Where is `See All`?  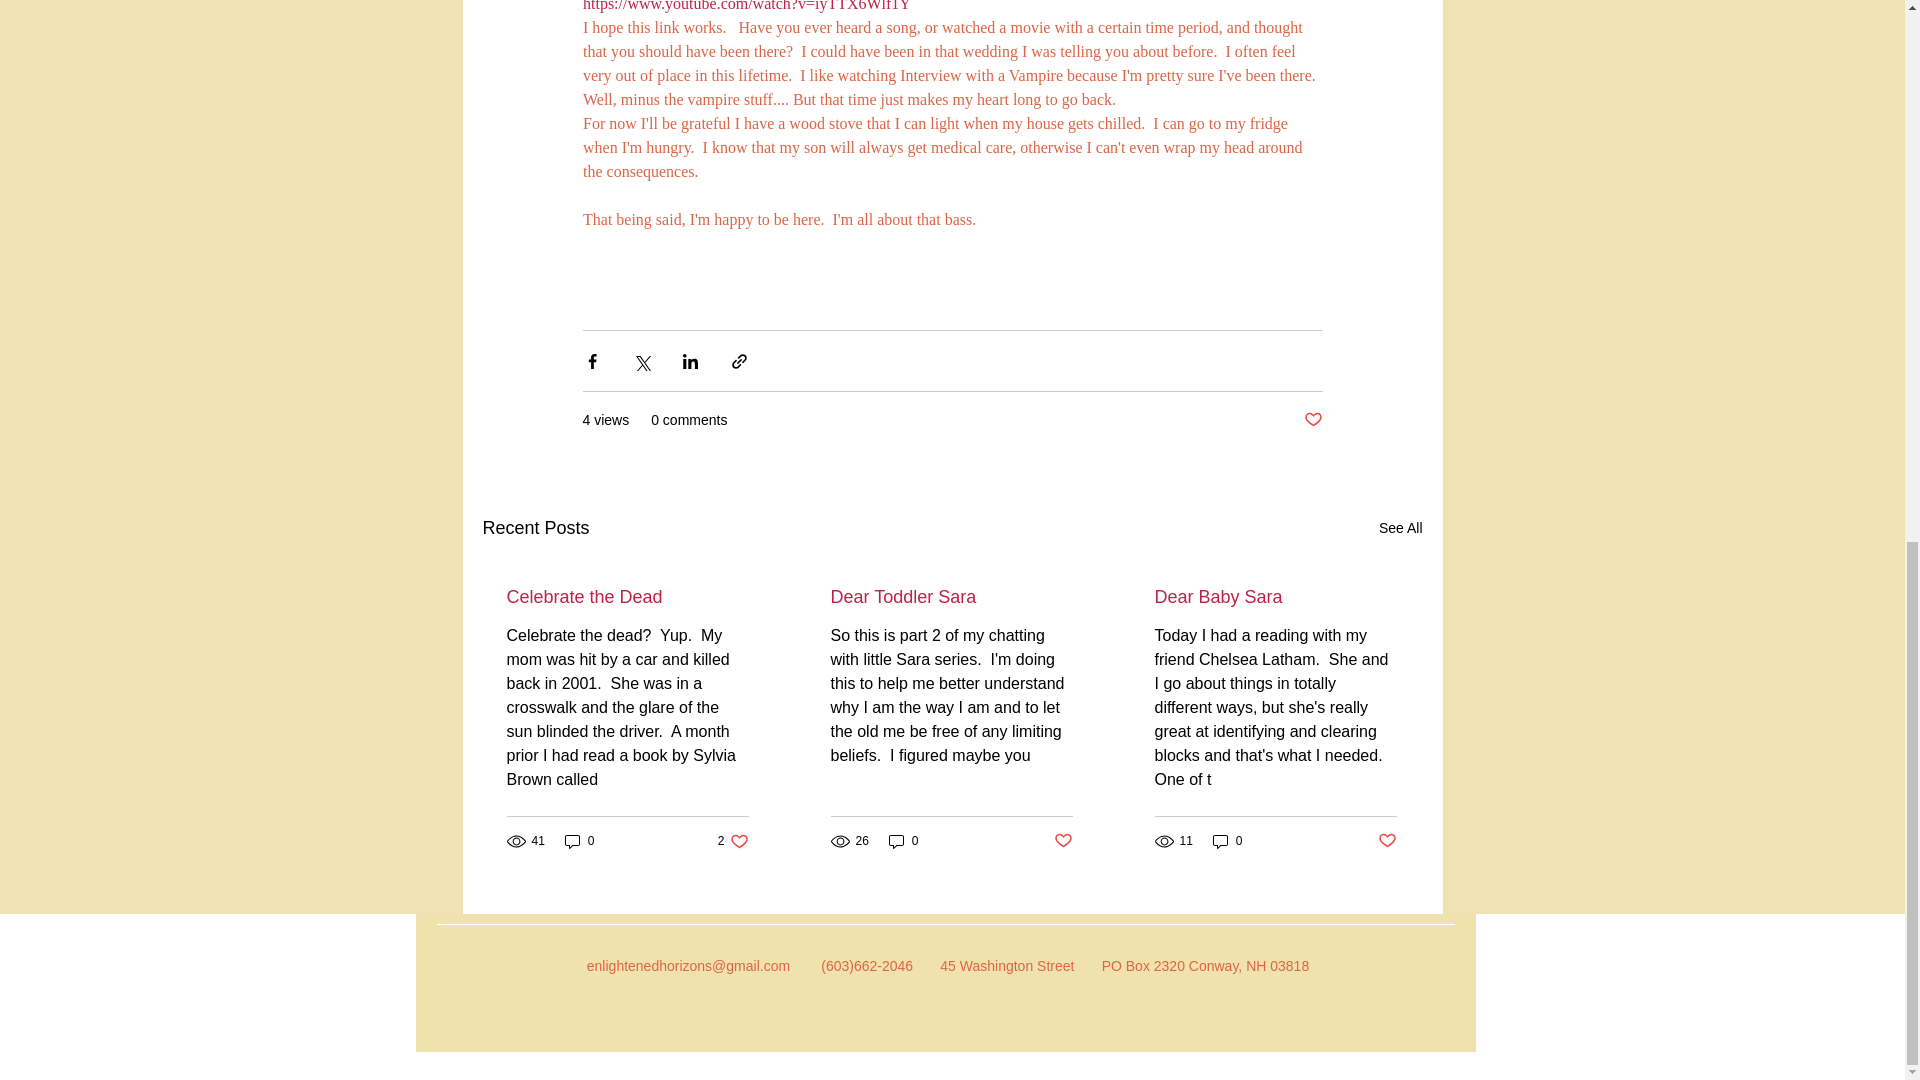 See All is located at coordinates (1400, 528).